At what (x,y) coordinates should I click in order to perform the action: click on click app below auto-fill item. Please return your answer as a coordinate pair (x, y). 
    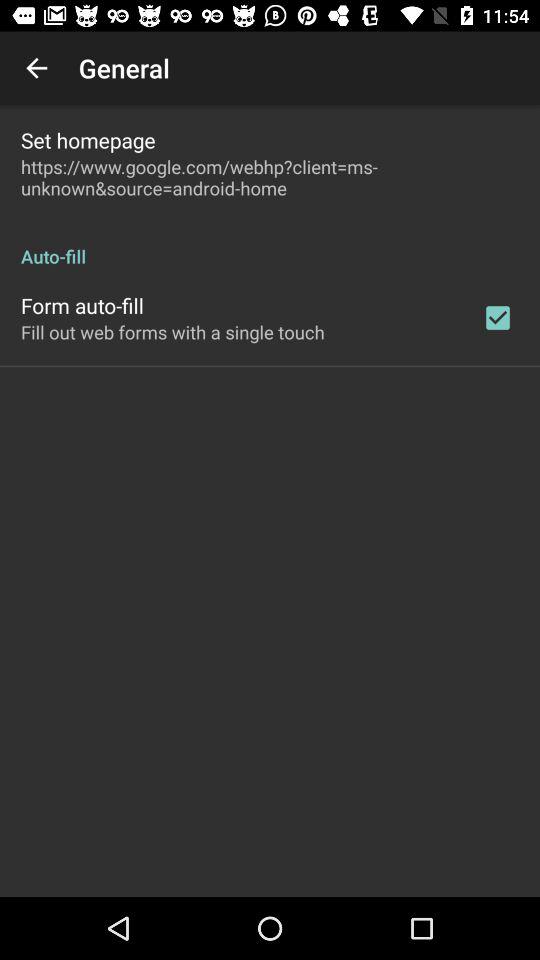
    Looking at the image, I should click on (498, 318).